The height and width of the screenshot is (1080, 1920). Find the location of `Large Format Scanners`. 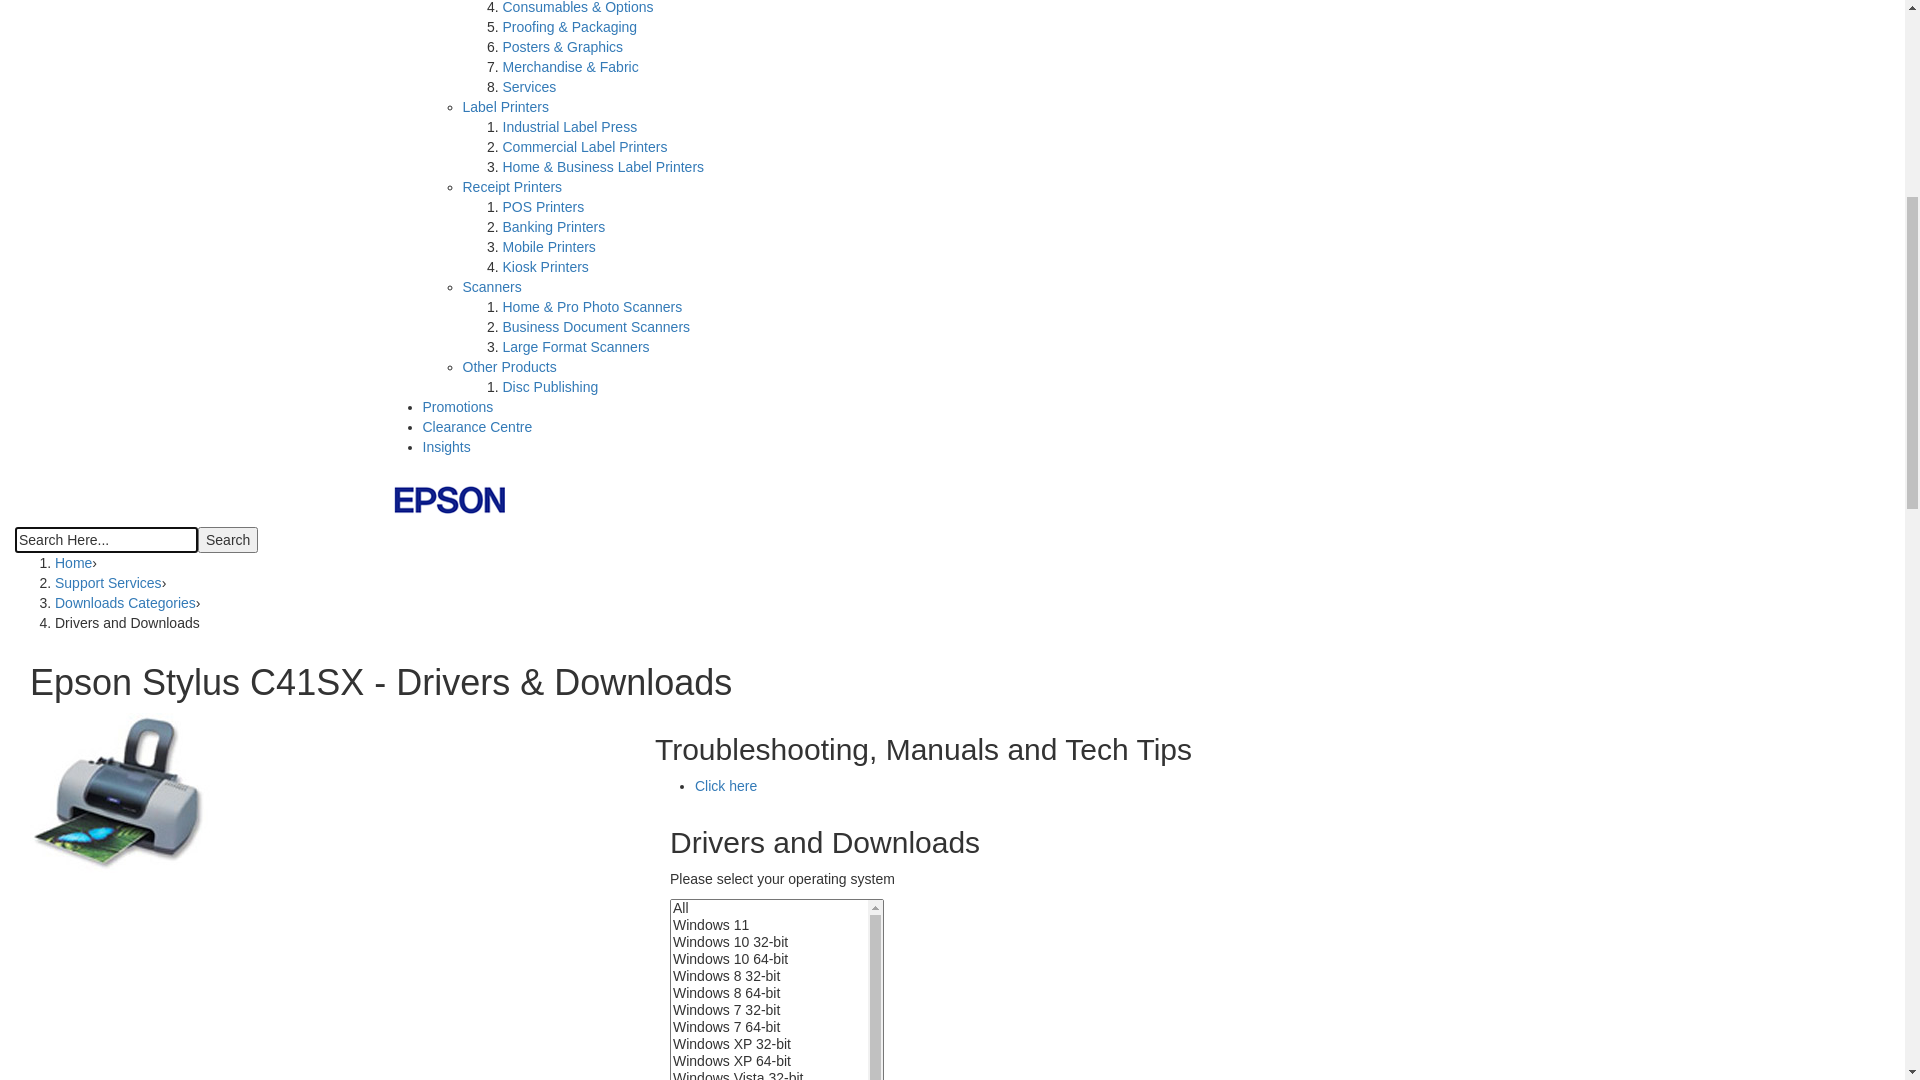

Large Format Scanners is located at coordinates (576, 978).